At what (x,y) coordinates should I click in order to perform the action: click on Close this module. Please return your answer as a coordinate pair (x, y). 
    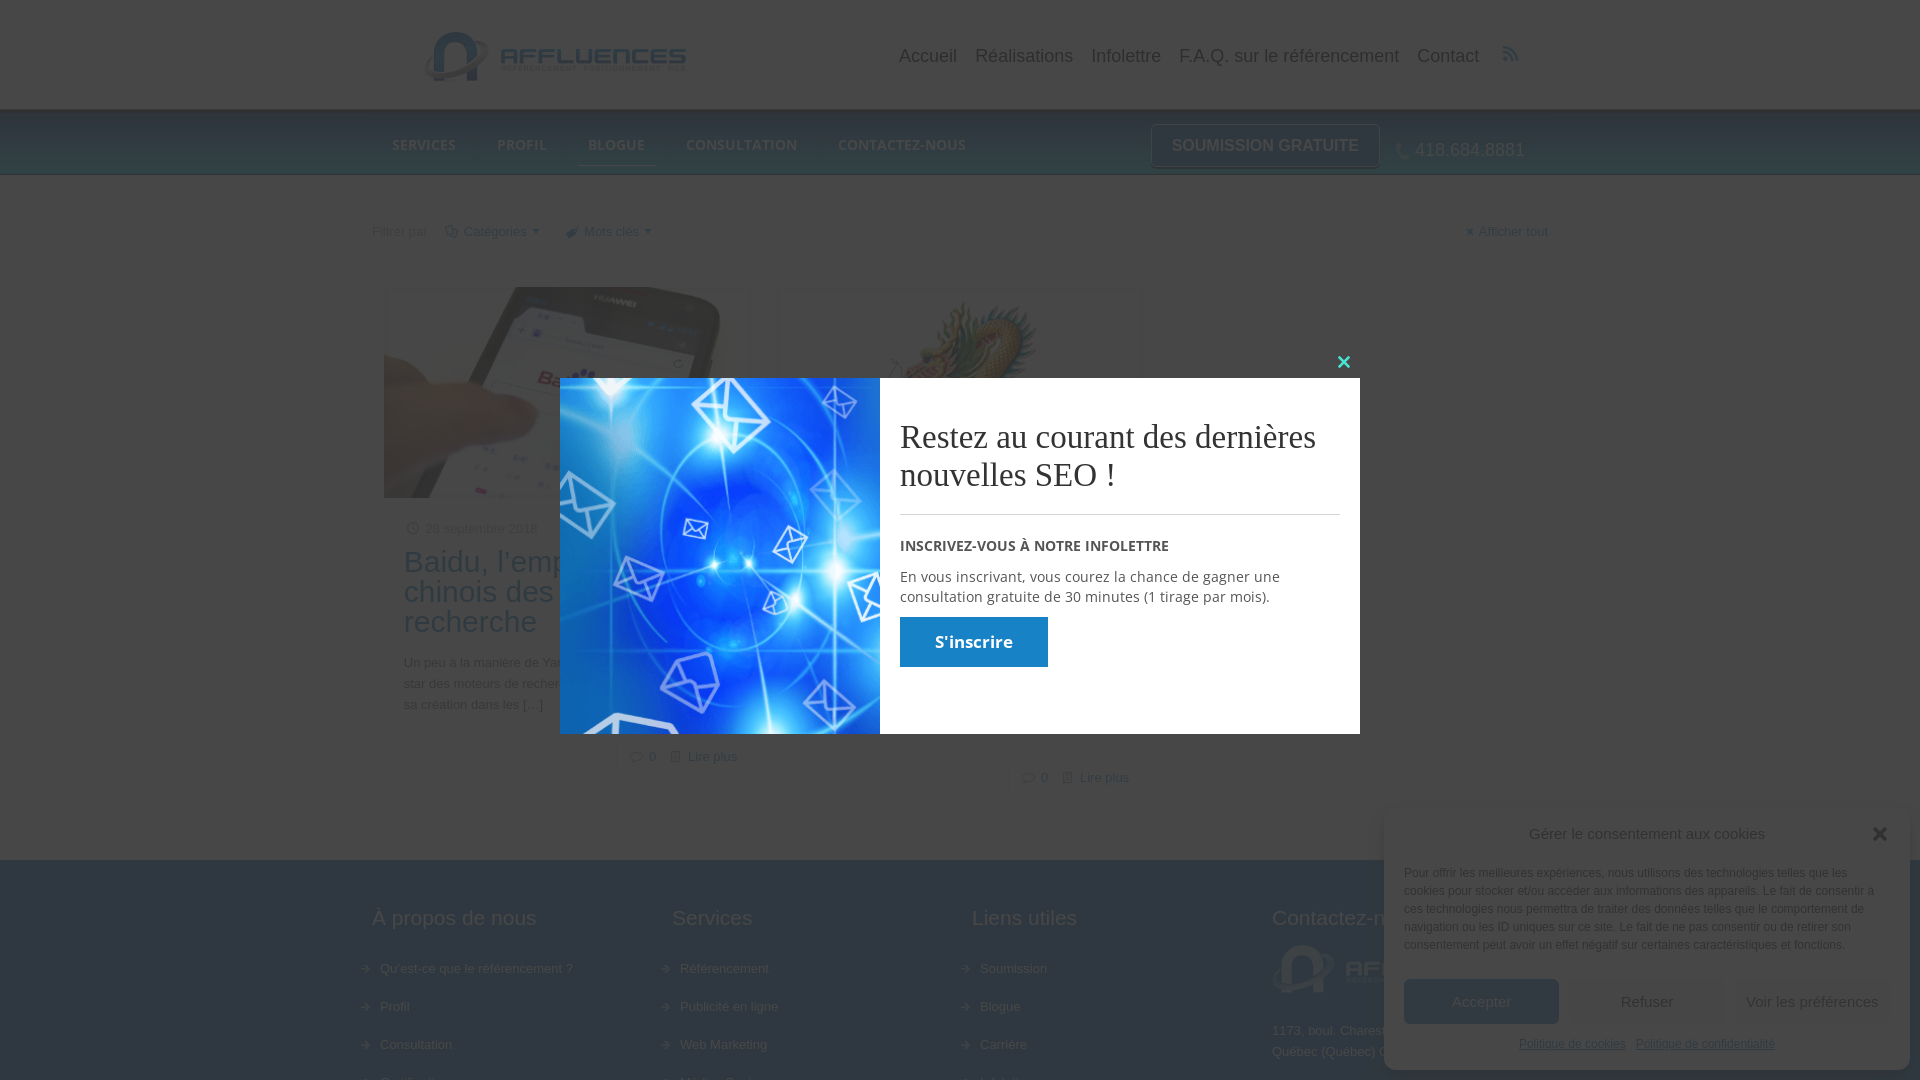
    Looking at the image, I should click on (1344, 362).